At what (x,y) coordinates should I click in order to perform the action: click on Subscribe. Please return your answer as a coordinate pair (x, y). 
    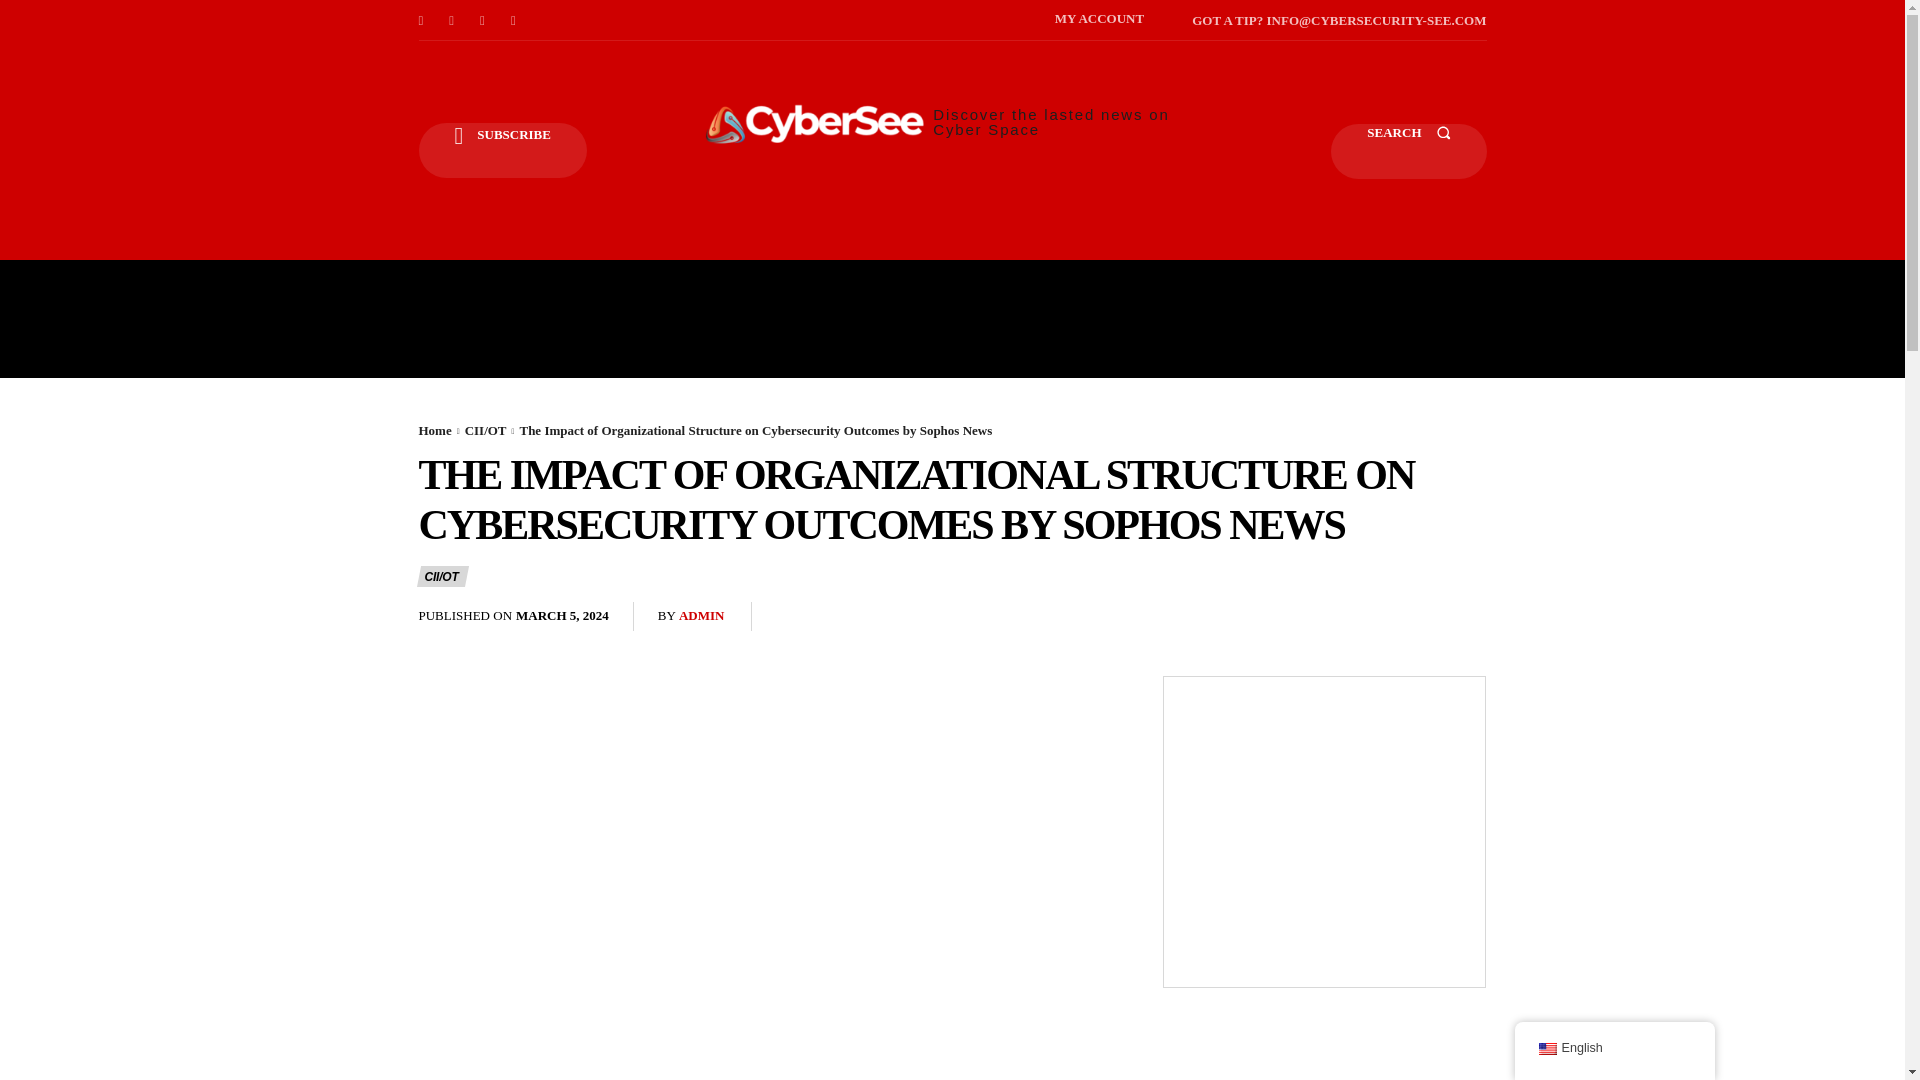
    Looking at the image, I should click on (502, 150).